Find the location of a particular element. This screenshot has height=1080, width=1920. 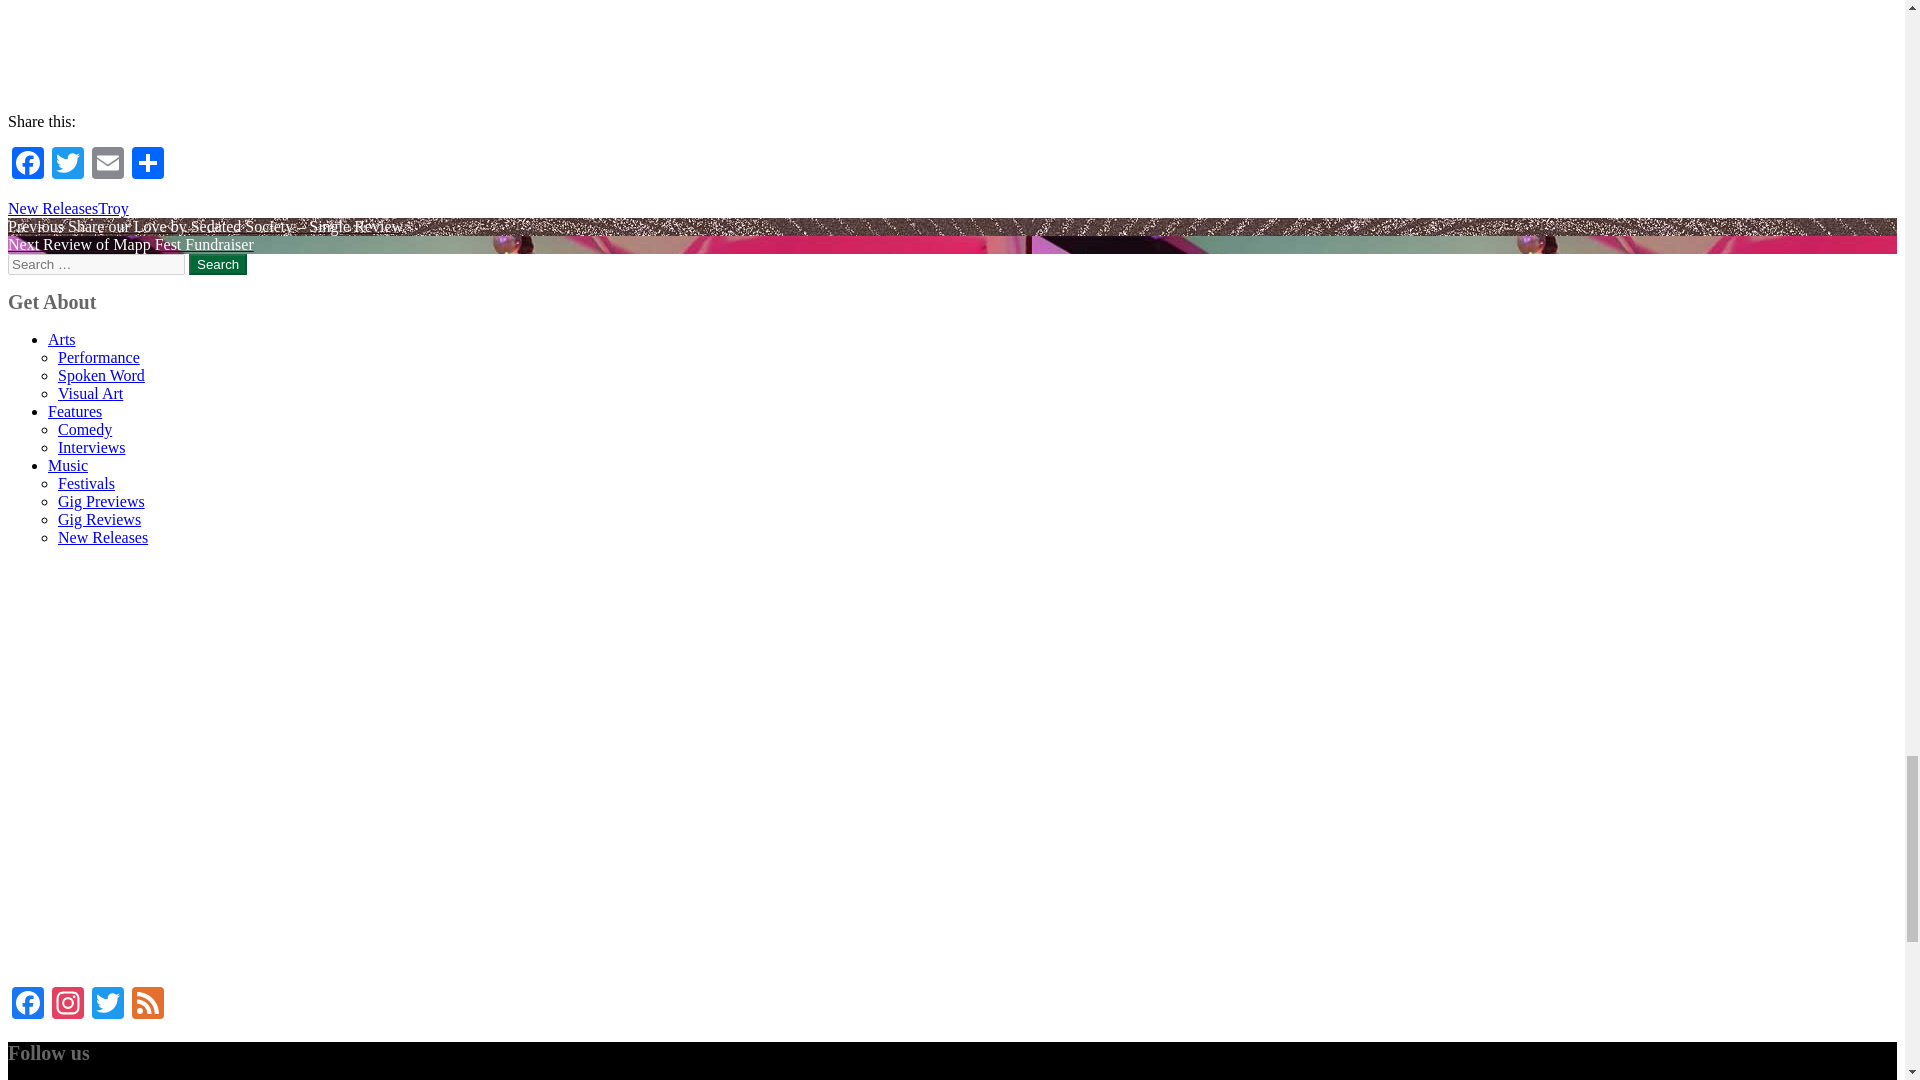

Facebook is located at coordinates (28, 1005).